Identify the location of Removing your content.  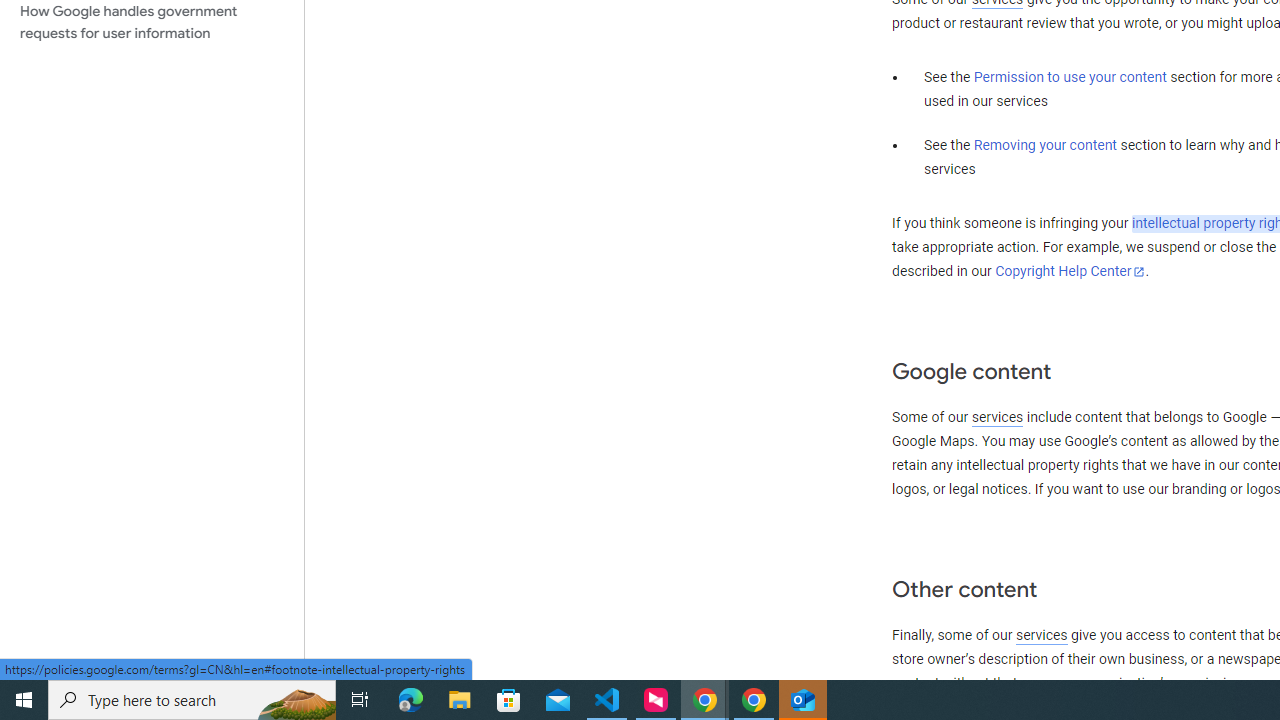
(1044, 145).